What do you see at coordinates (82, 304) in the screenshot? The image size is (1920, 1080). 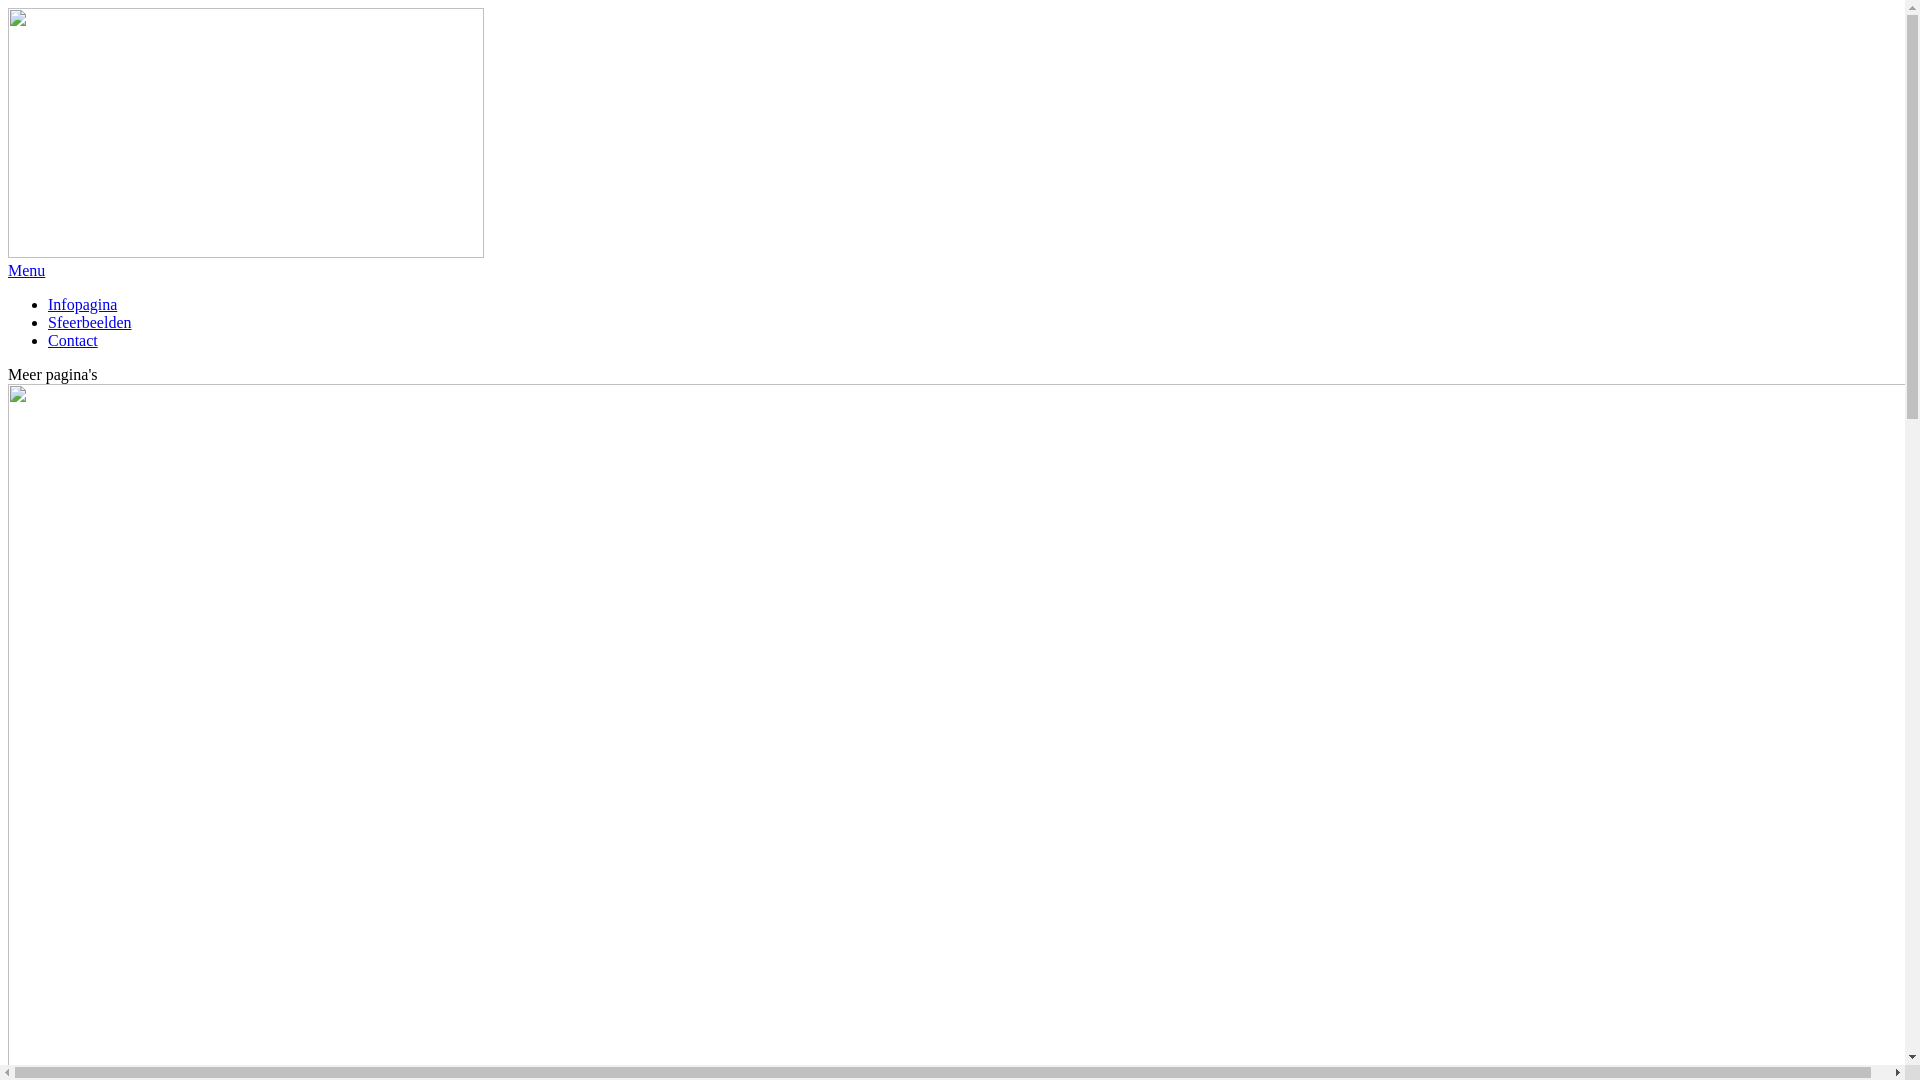 I see `Infopagina` at bounding box center [82, 304].